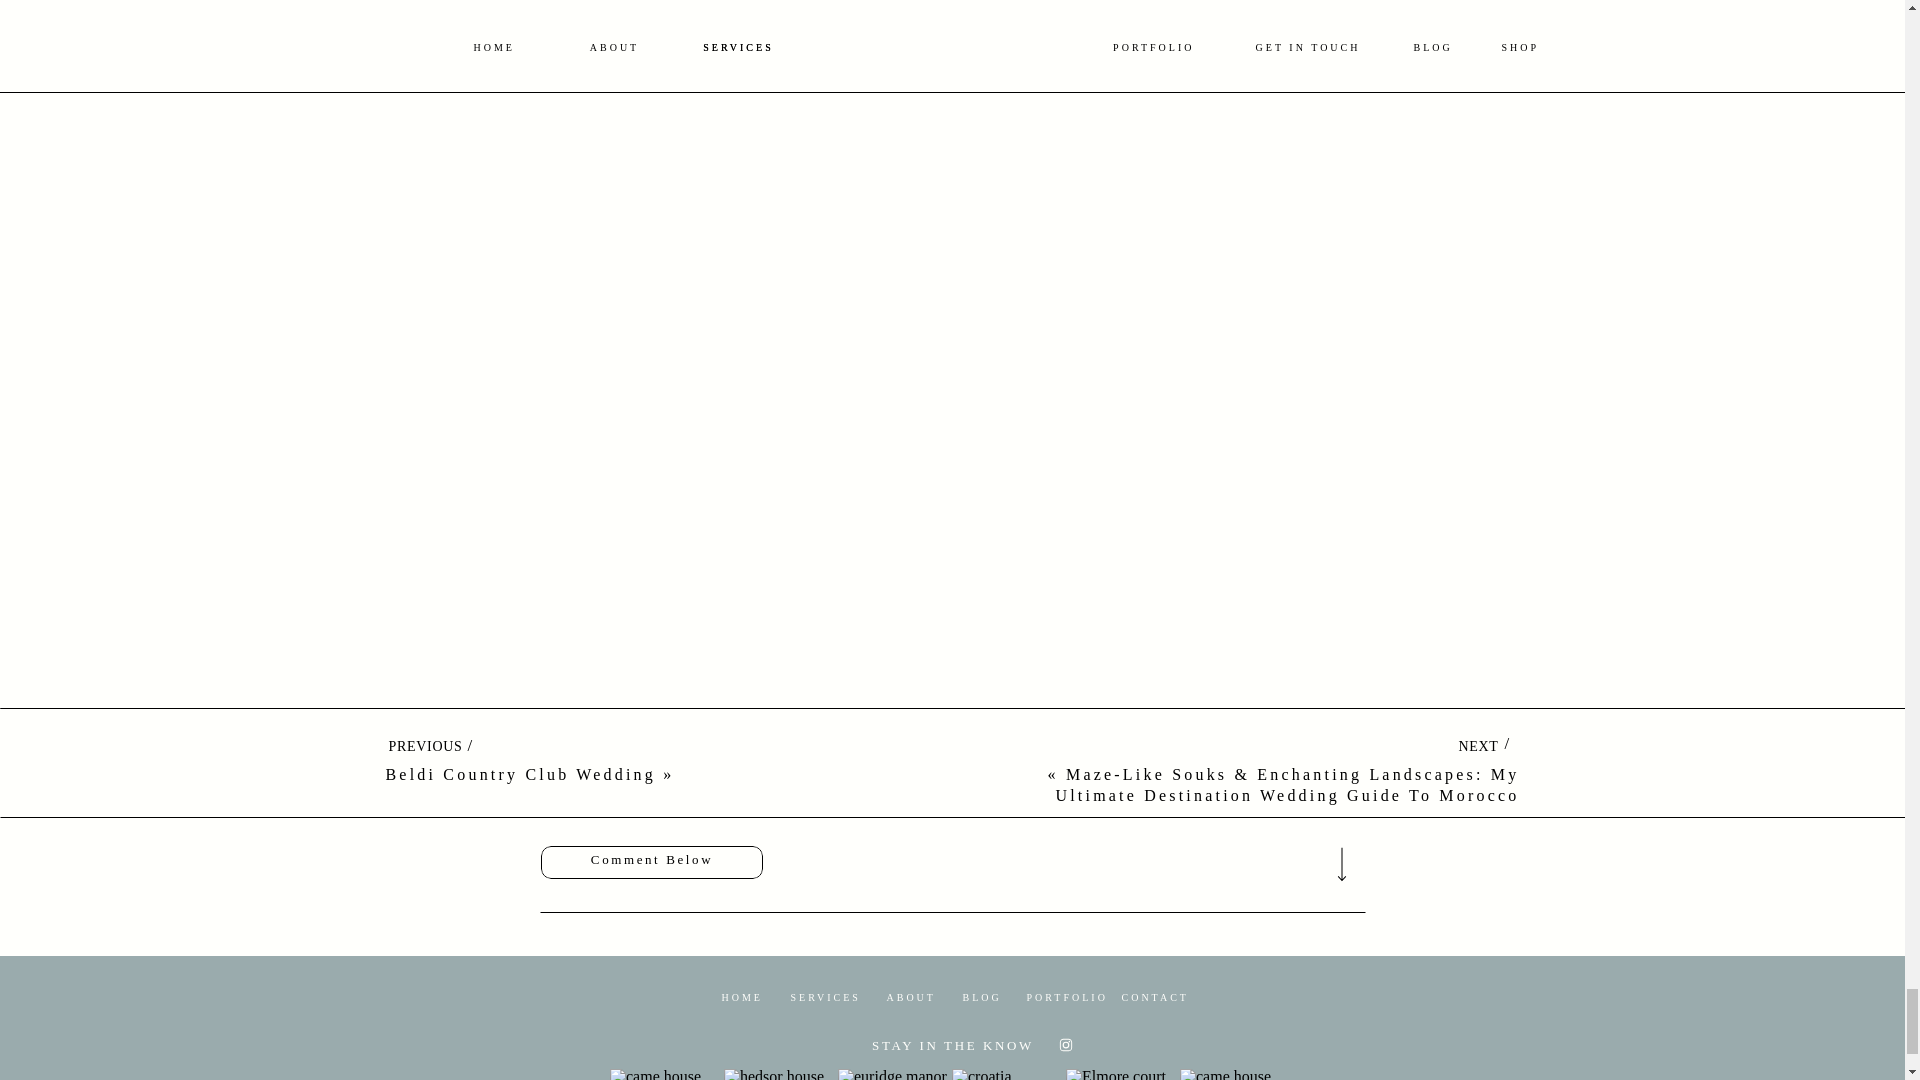 This screenshot has width=1920, height=1080. Describe the element at coordinates (520, 774) in the screenshot. I see `Beldi Country Club Wedding` at that location.